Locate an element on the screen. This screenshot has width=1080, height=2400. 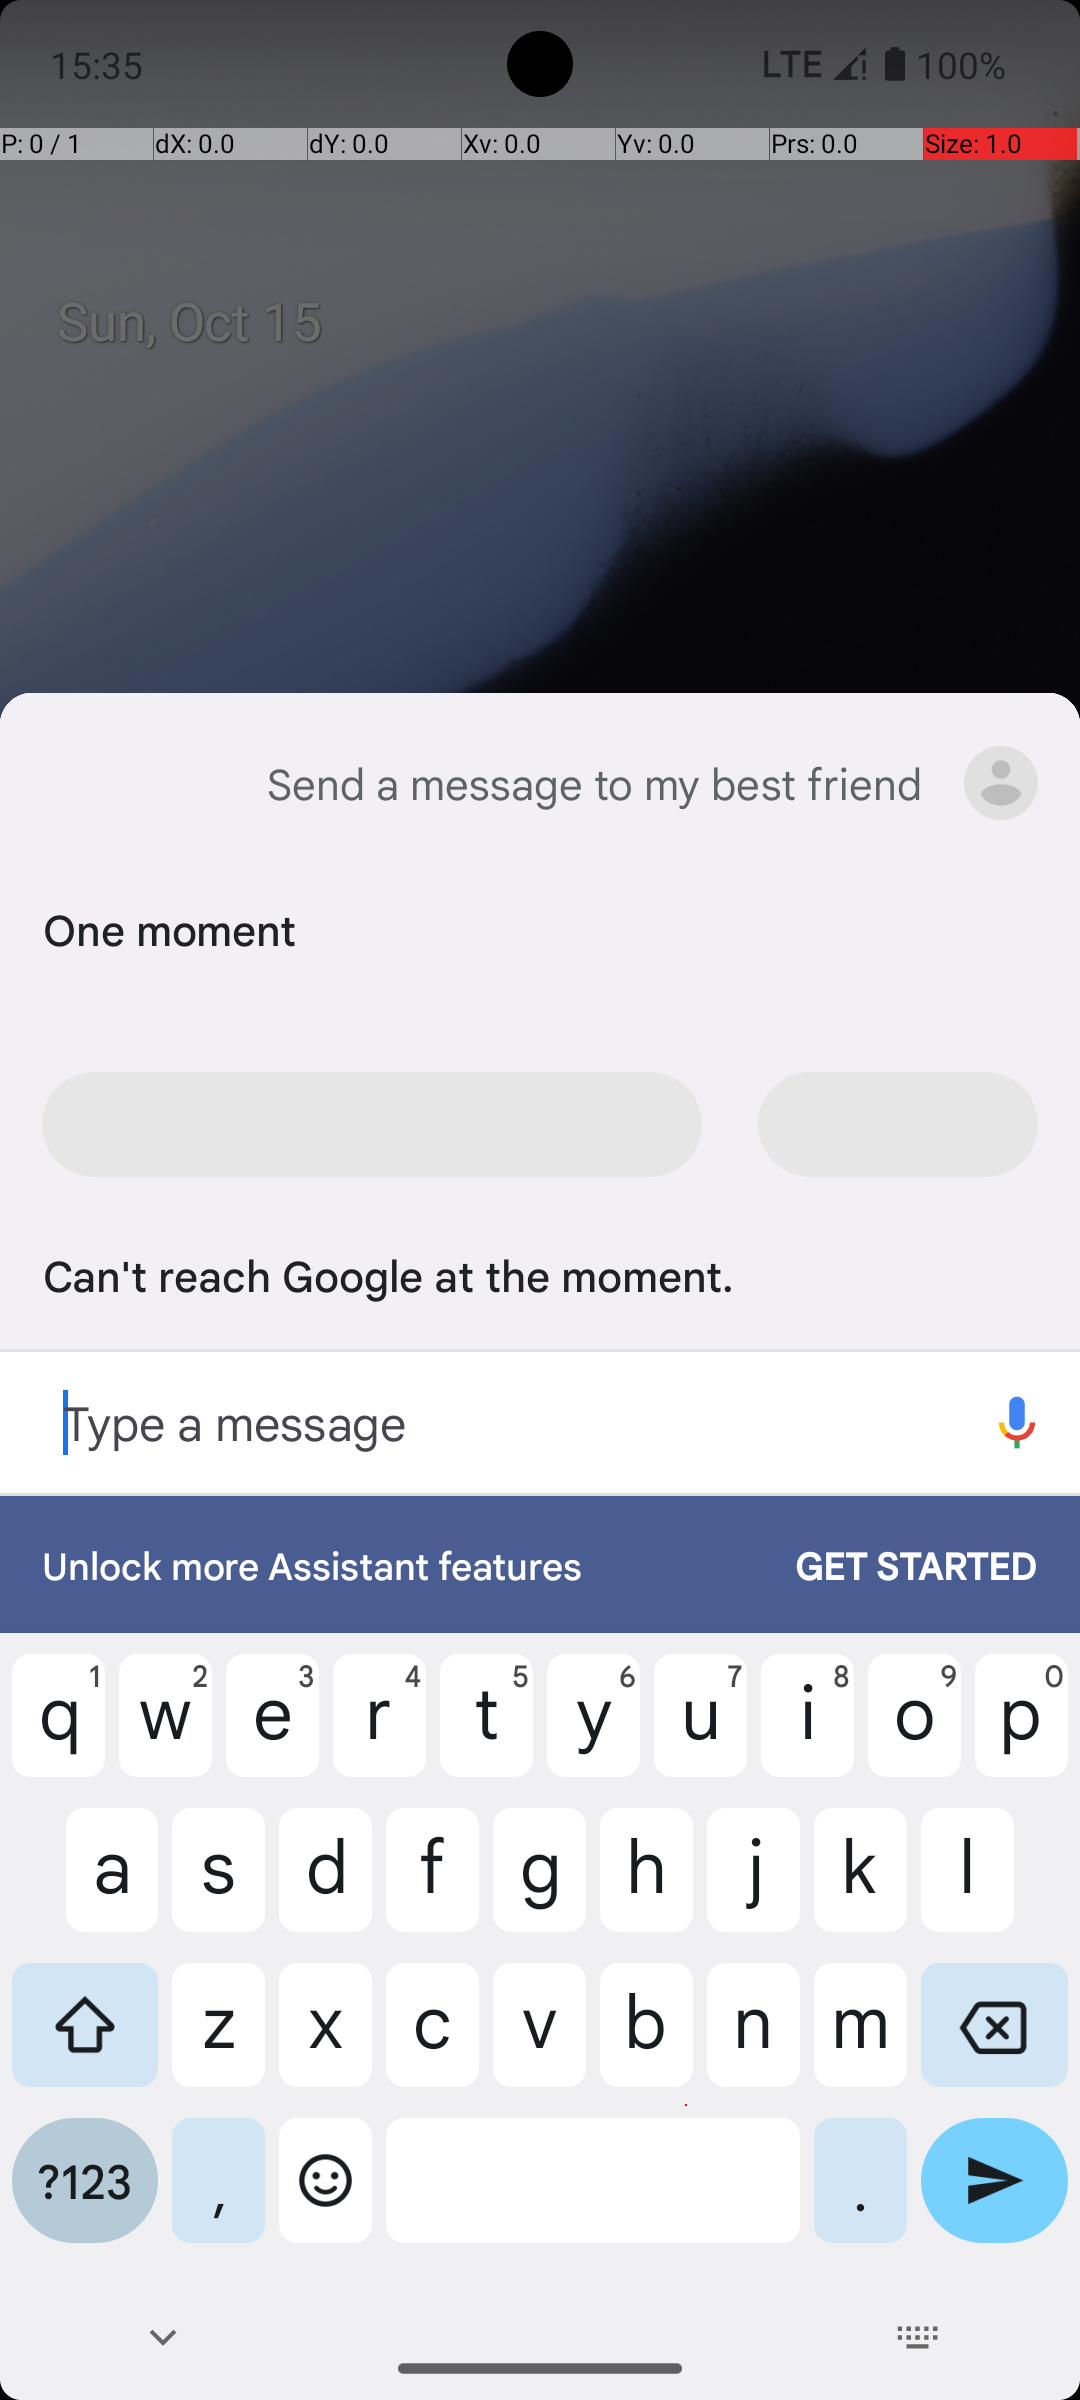
Google assistant is located at coordinates (74, 783).